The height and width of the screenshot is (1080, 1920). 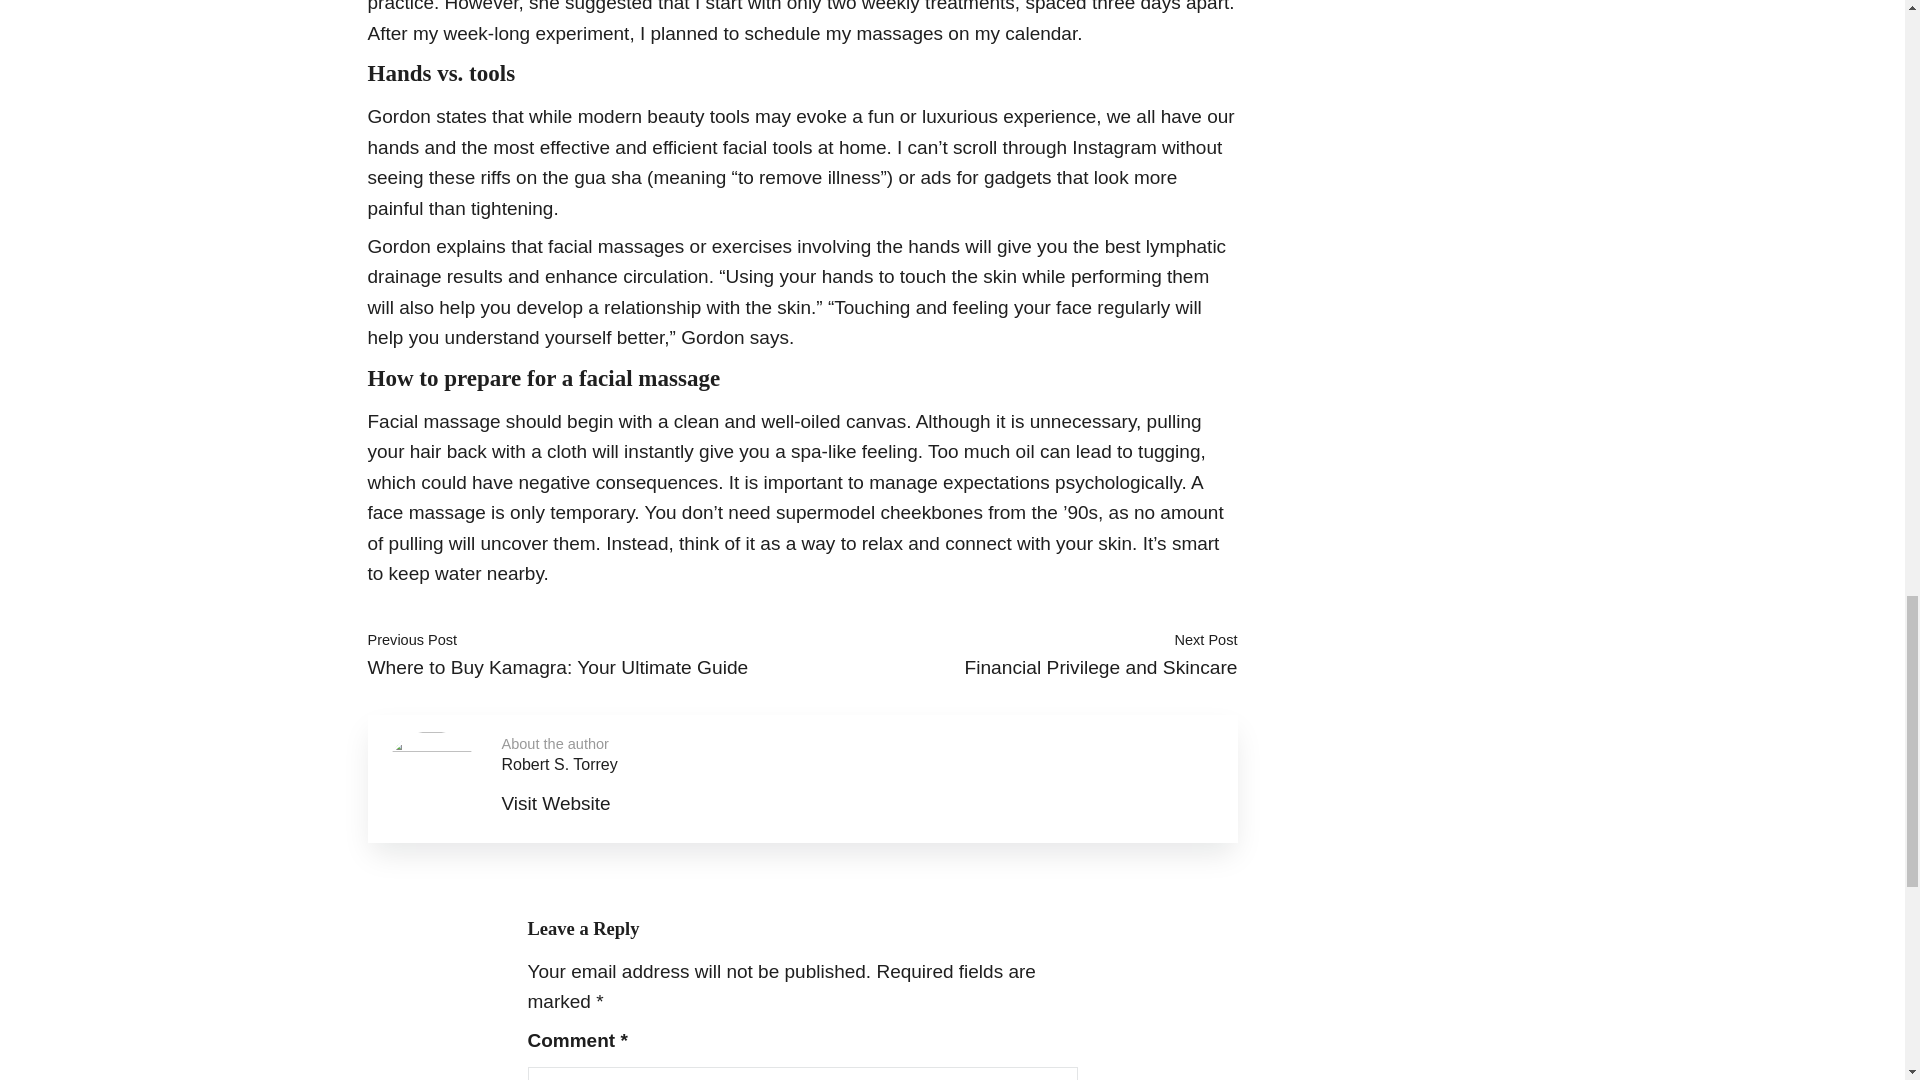 What do you see at coordinates (558, 667) in the screenshot?
I see `Where to Buy Kamagra: Your Ultimate Guide` at bounding box center [558, 667].